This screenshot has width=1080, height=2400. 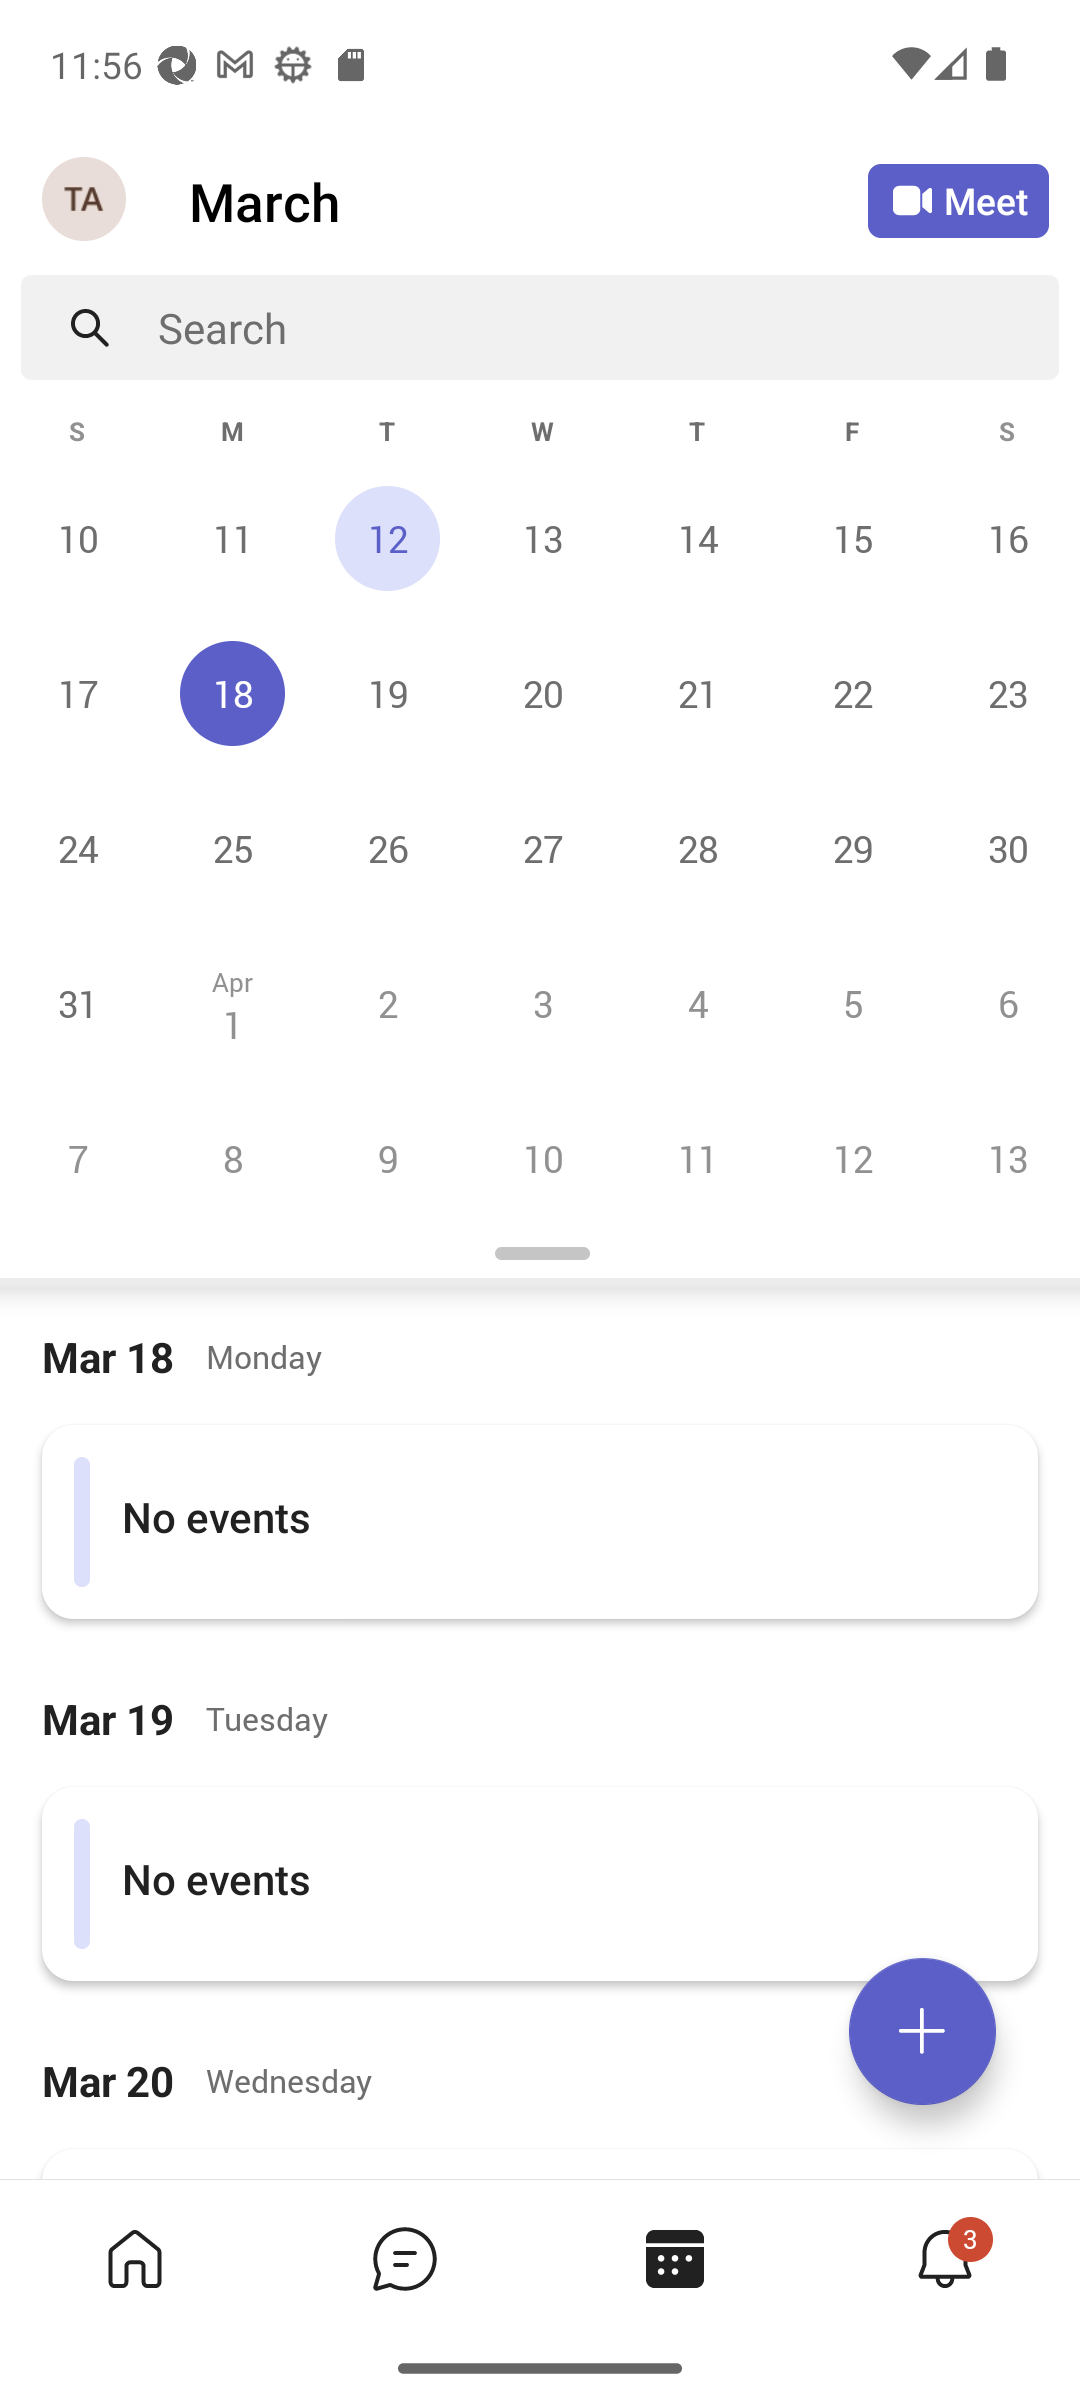 What do you see at coordinates (852, 848) in the screenshot?
I see `Friday, March 29 29` at bounding box center [852, 848].